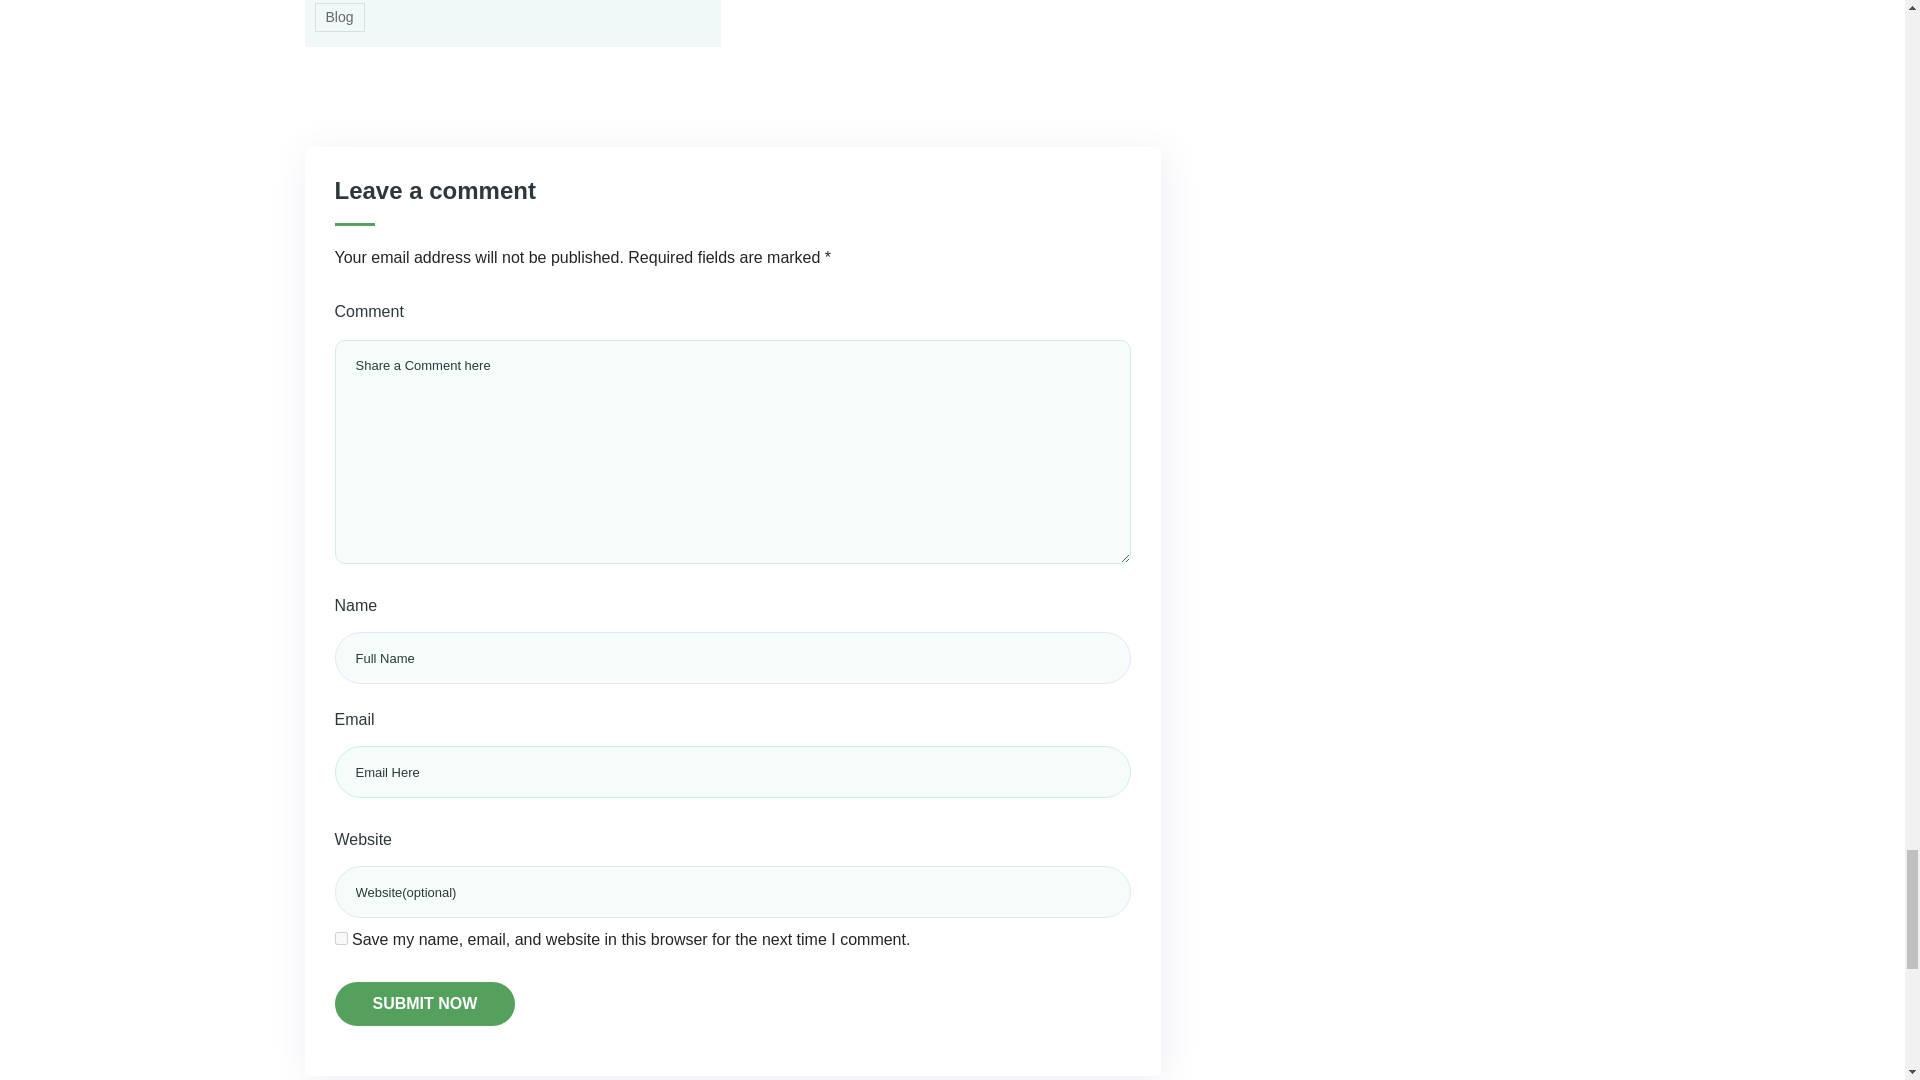 The height and width of the screenshot is (1080, 1920). I want to click on yes, so click(340, 938).